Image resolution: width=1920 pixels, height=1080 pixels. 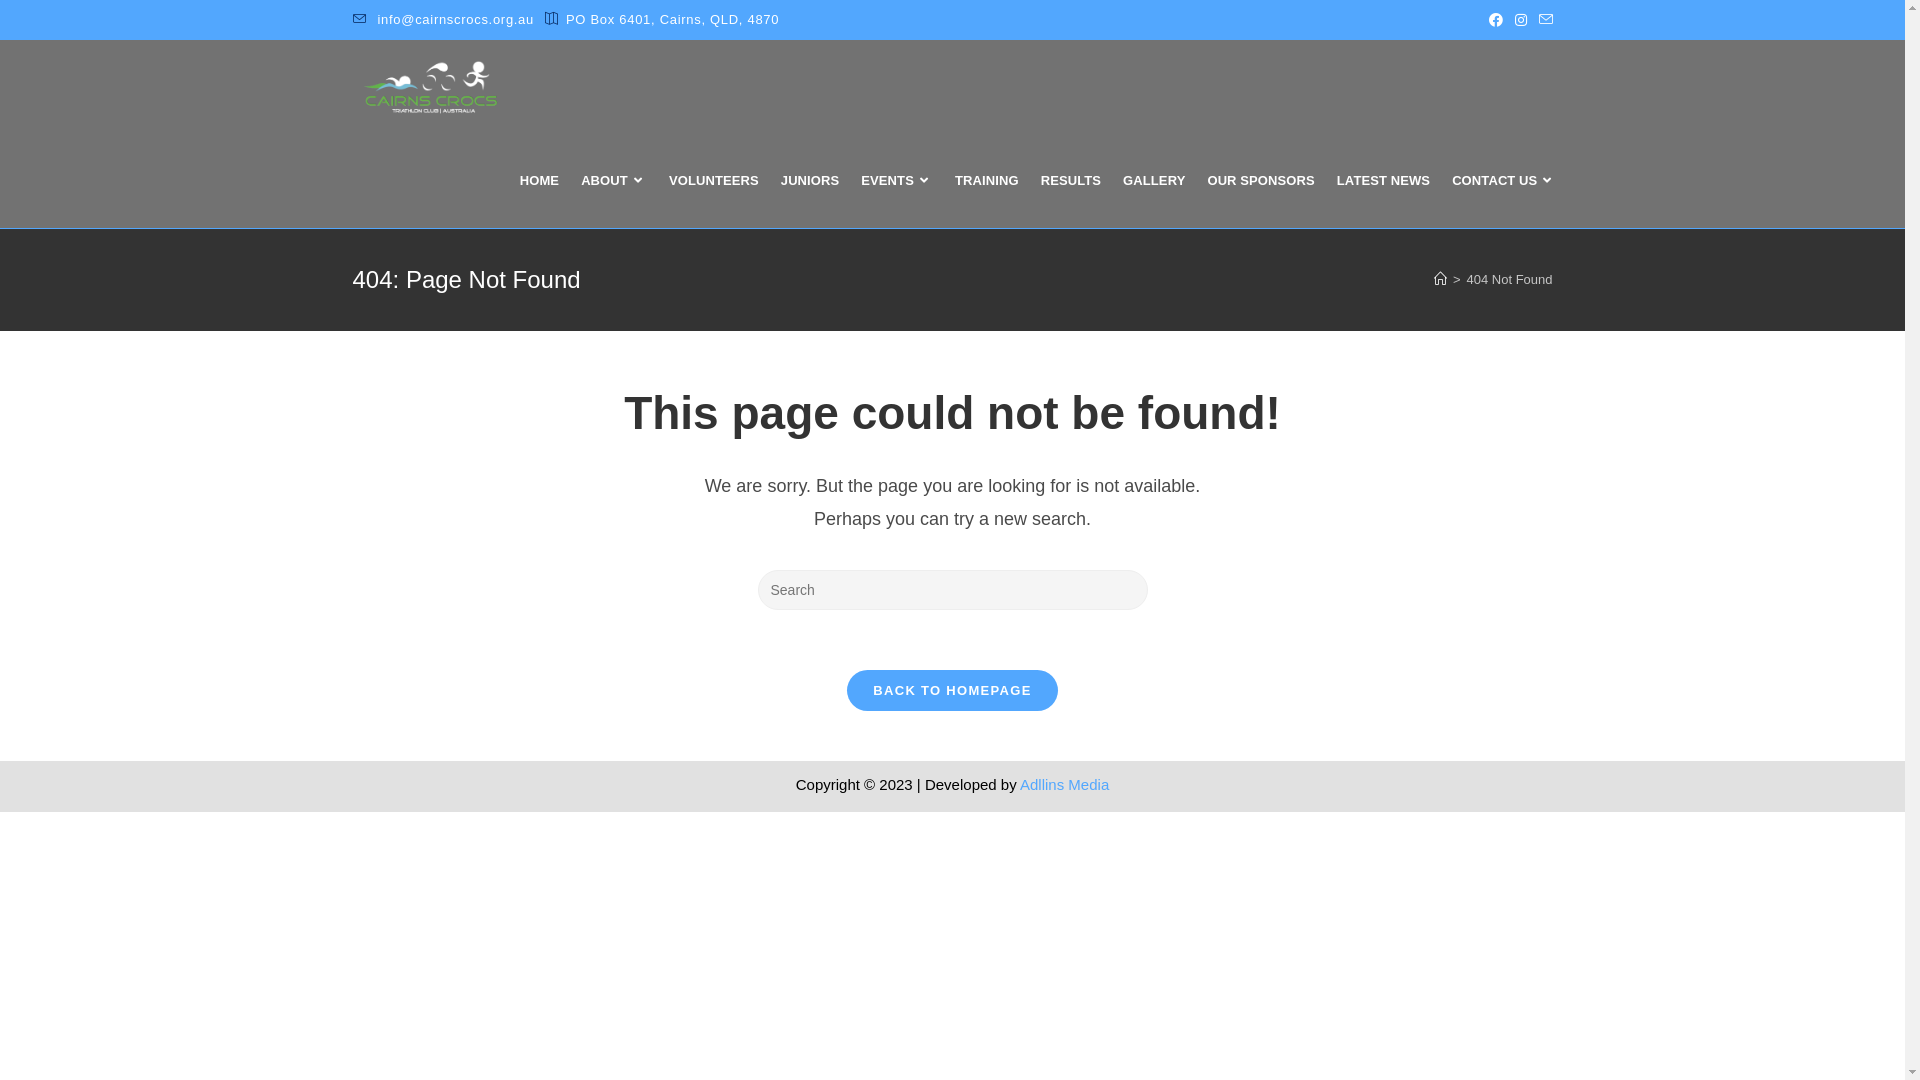 I want to click on EVENTS, so click(x=897, y=181).